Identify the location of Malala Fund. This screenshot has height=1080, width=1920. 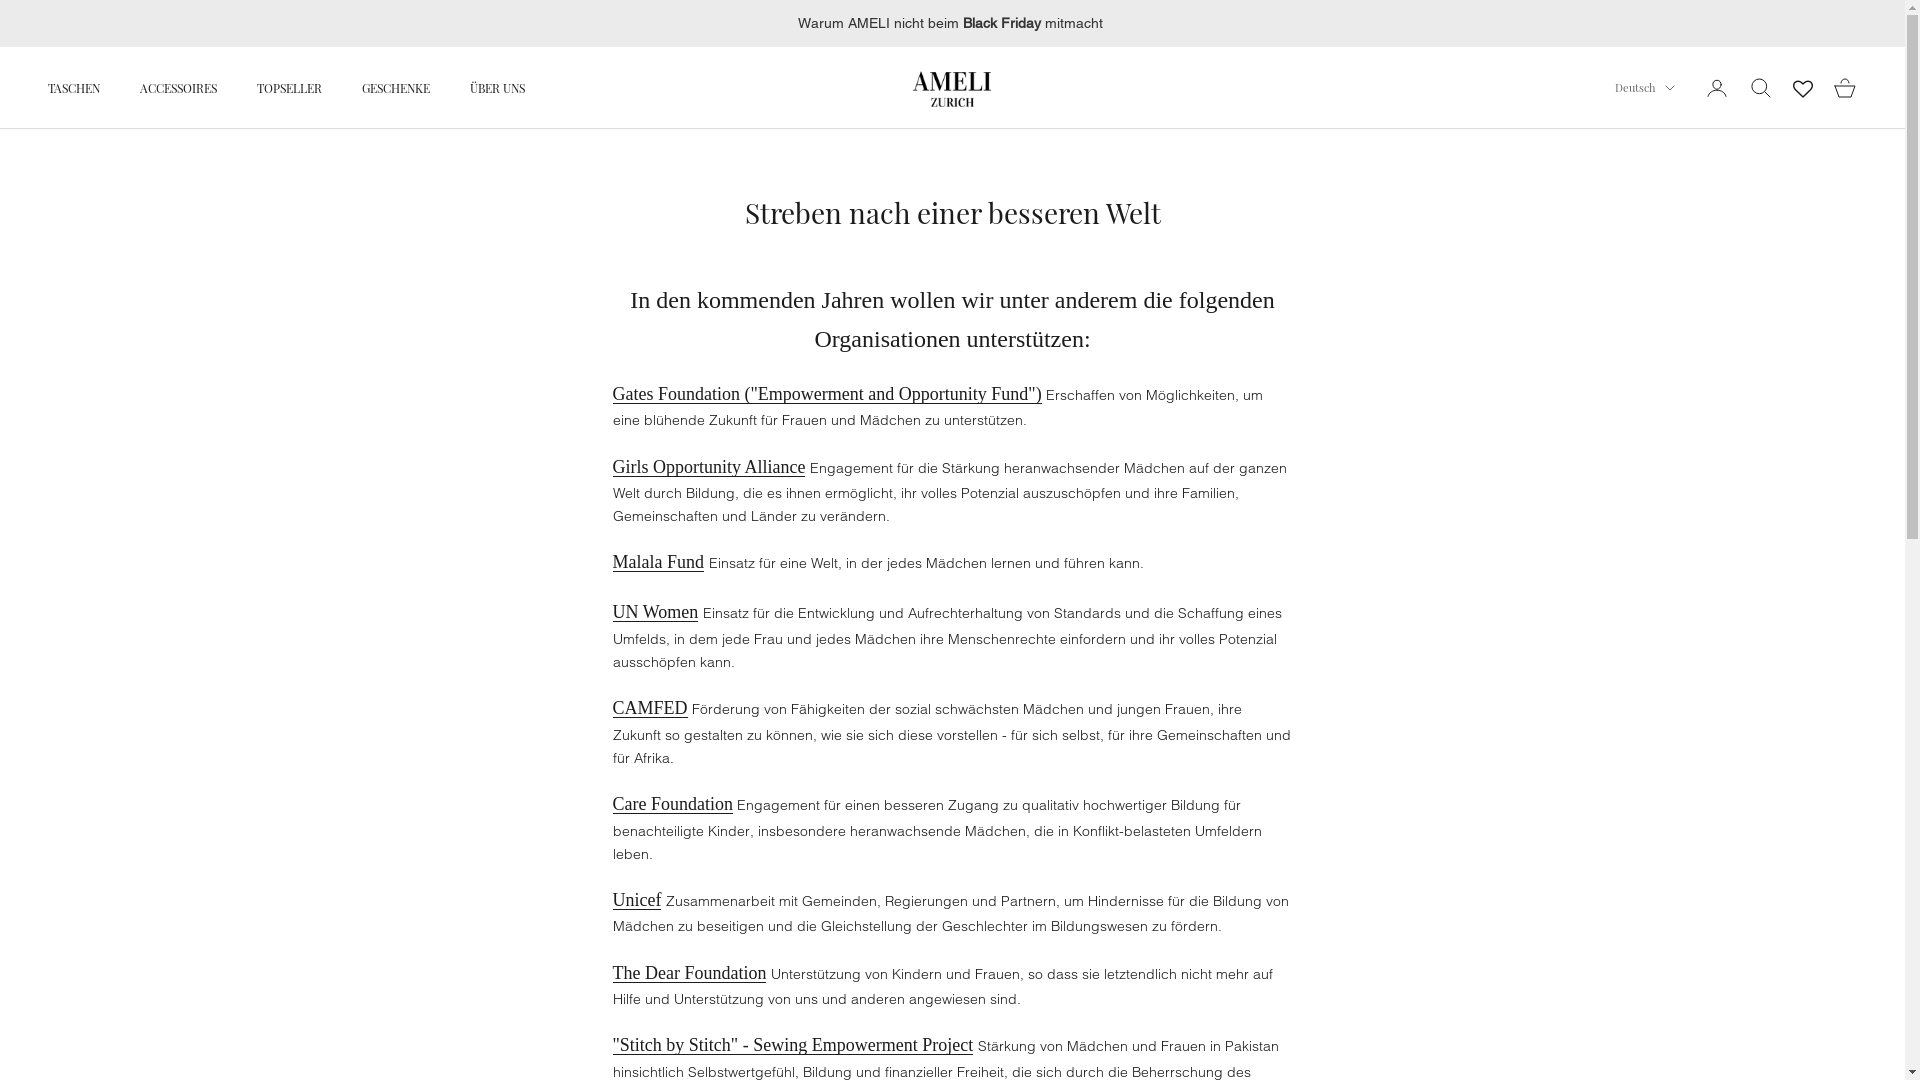
(658, 562).